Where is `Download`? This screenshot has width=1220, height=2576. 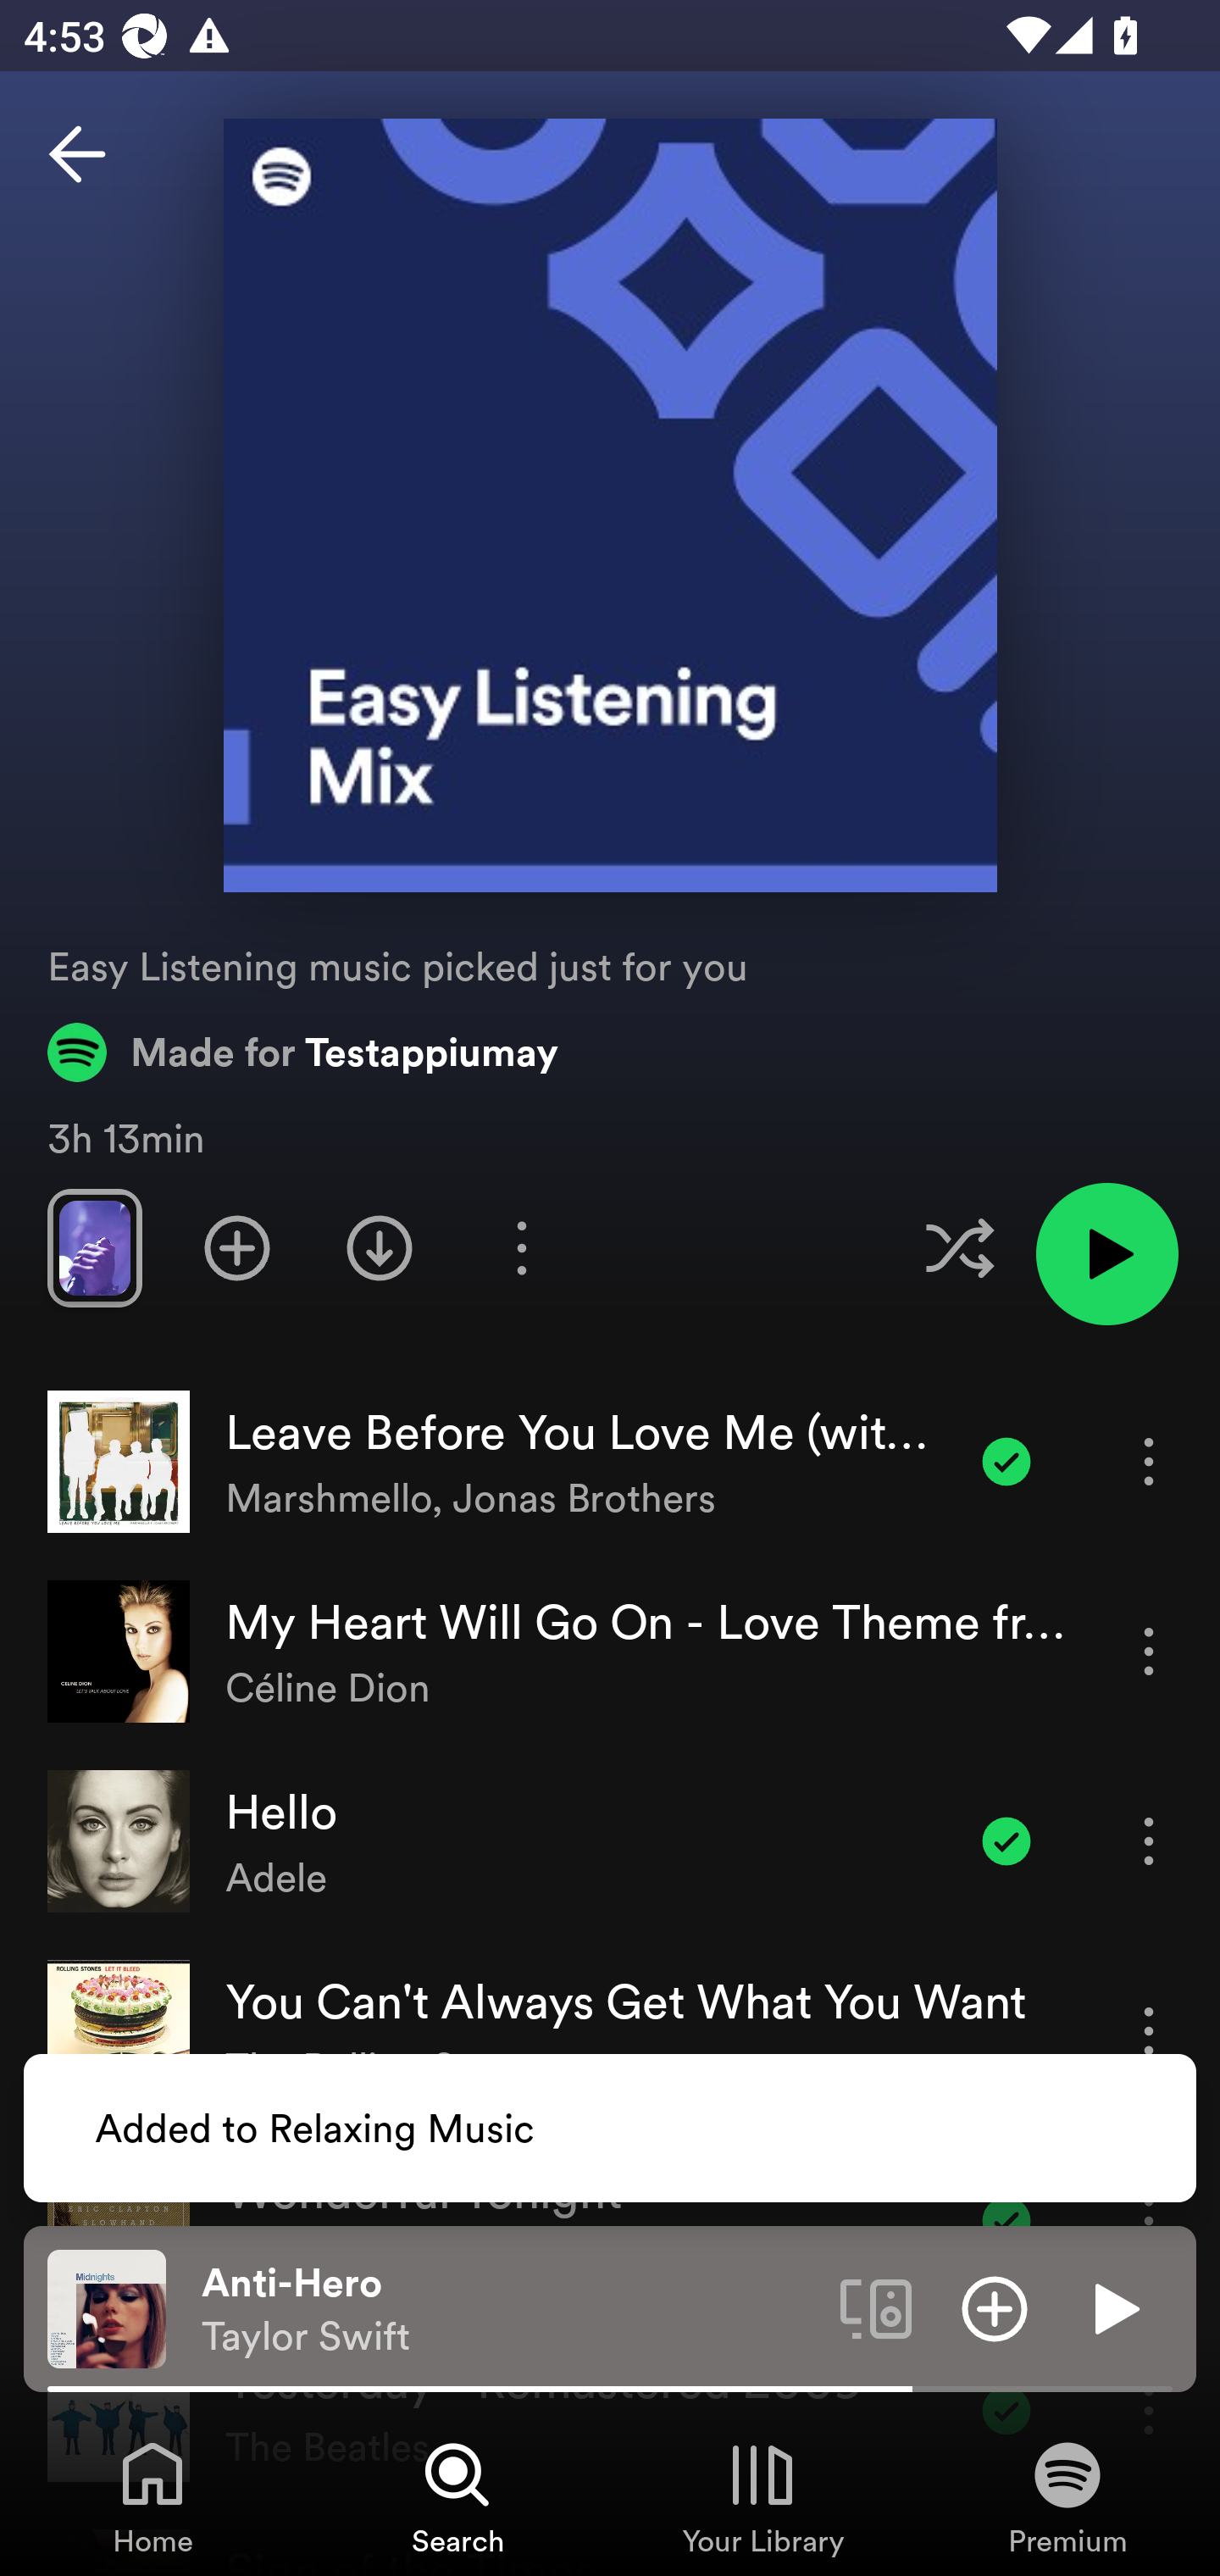 Download is located at coordinates (380, 1247).